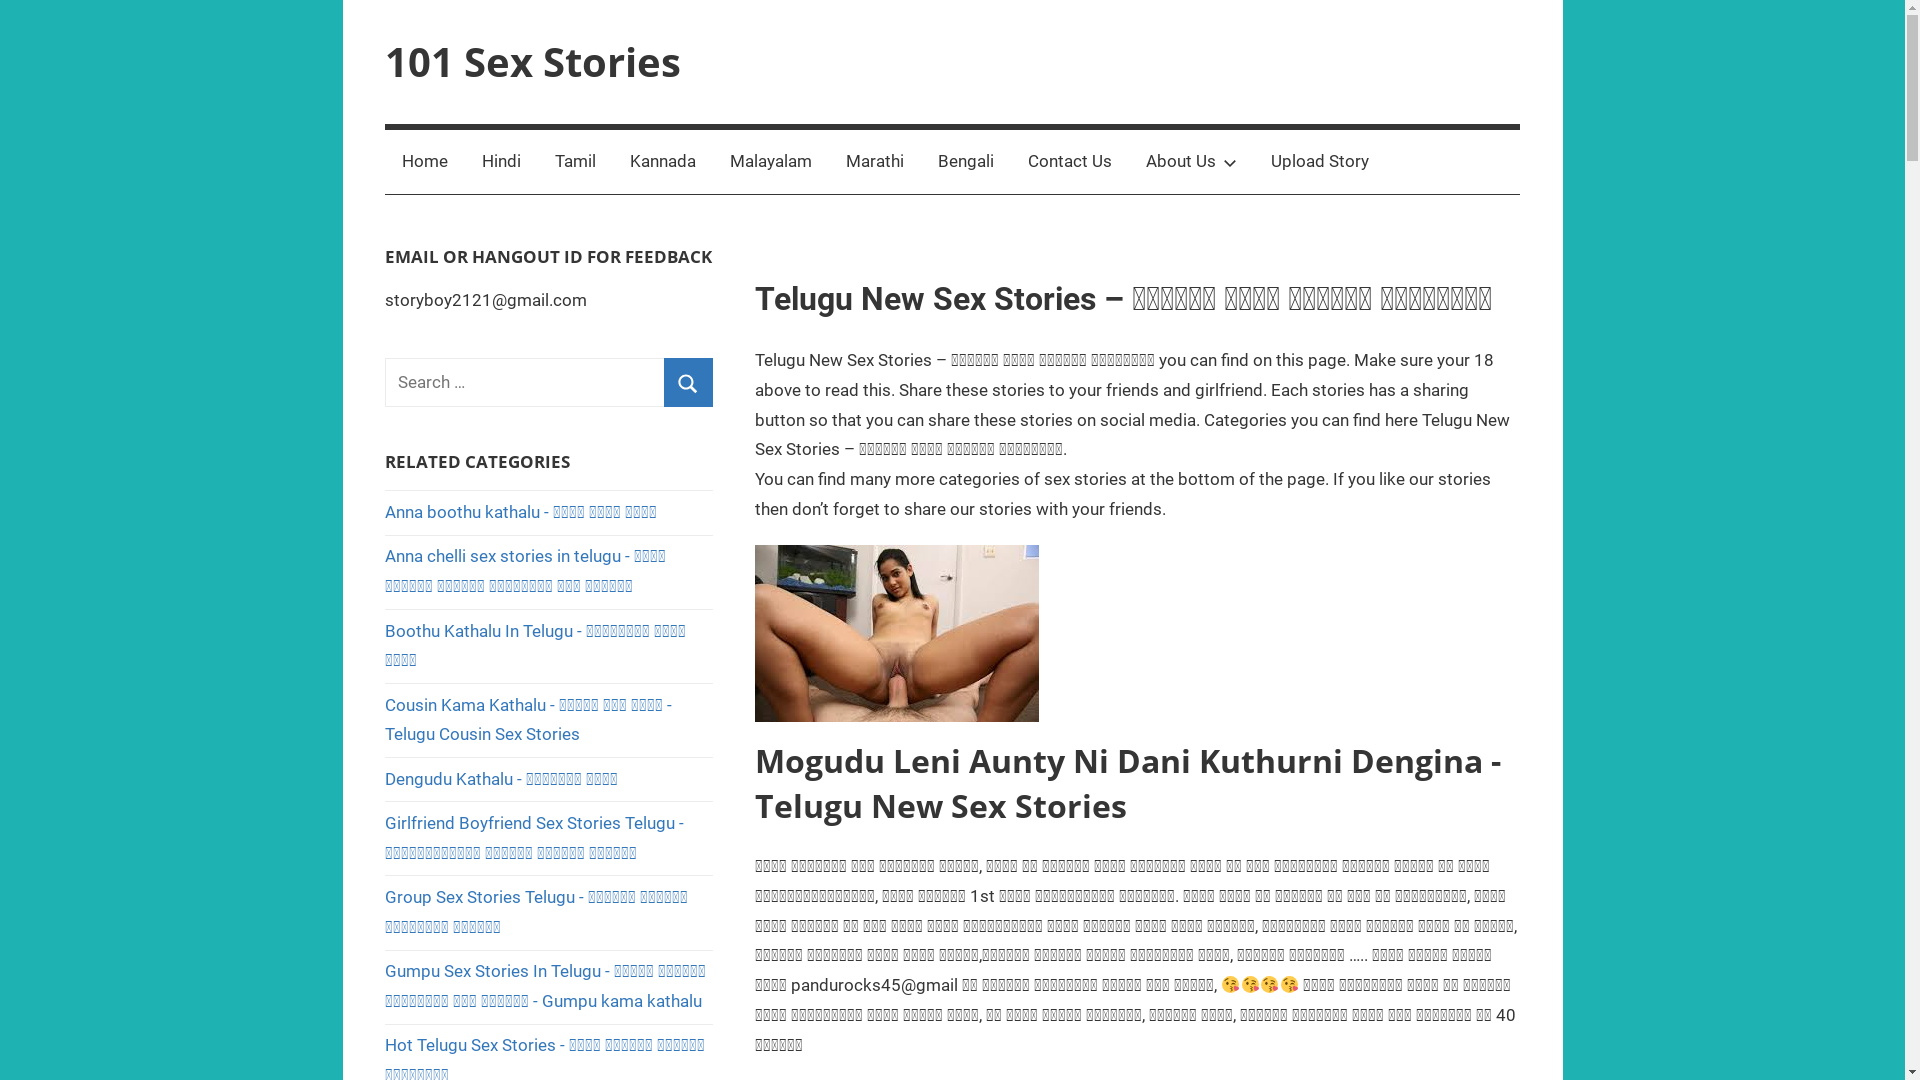 This screenshot has height=1080, width=1920. I want to click on Upload Story, so click(1320, 162).